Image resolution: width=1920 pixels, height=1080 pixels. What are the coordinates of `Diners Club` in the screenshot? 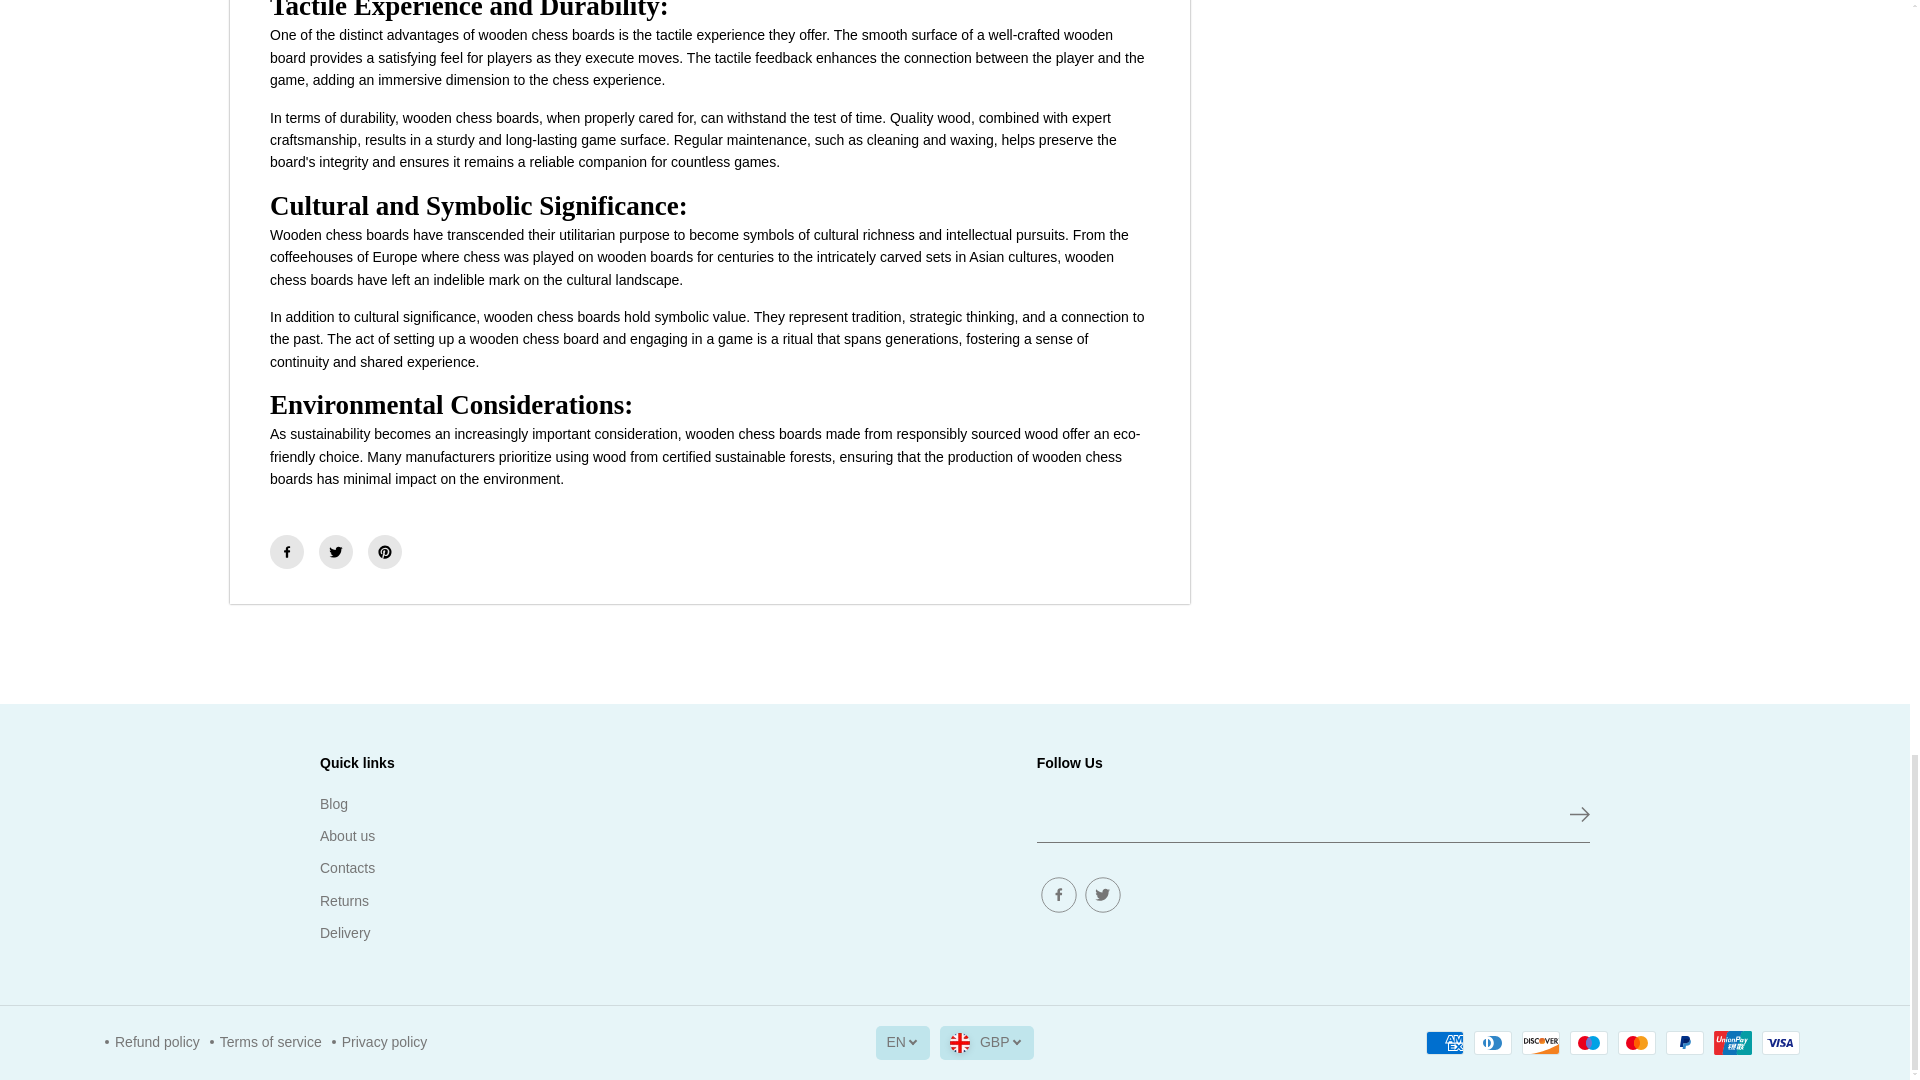 It's located at (1493, 1043).